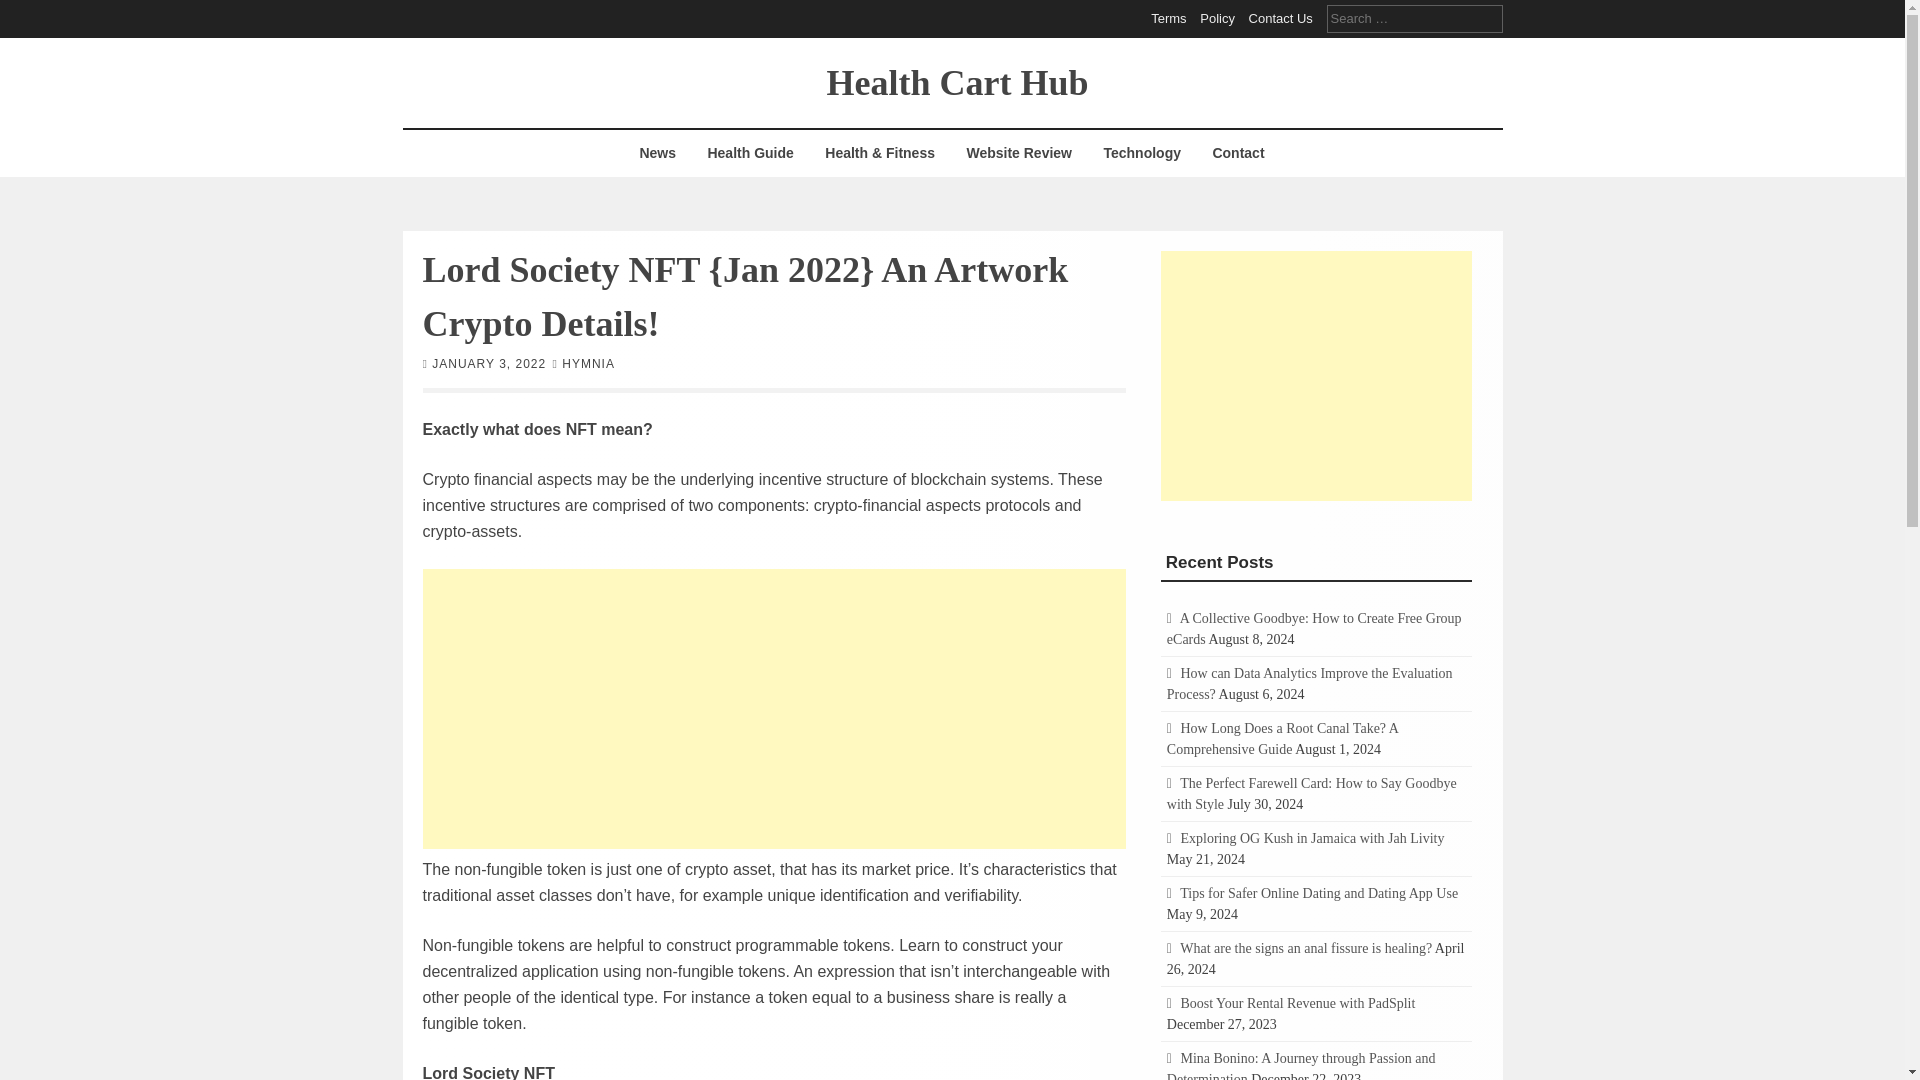  Describe the element at coordinates (488, 363) in the screenshot. I see `JANUARY 3, 2022` at that location.